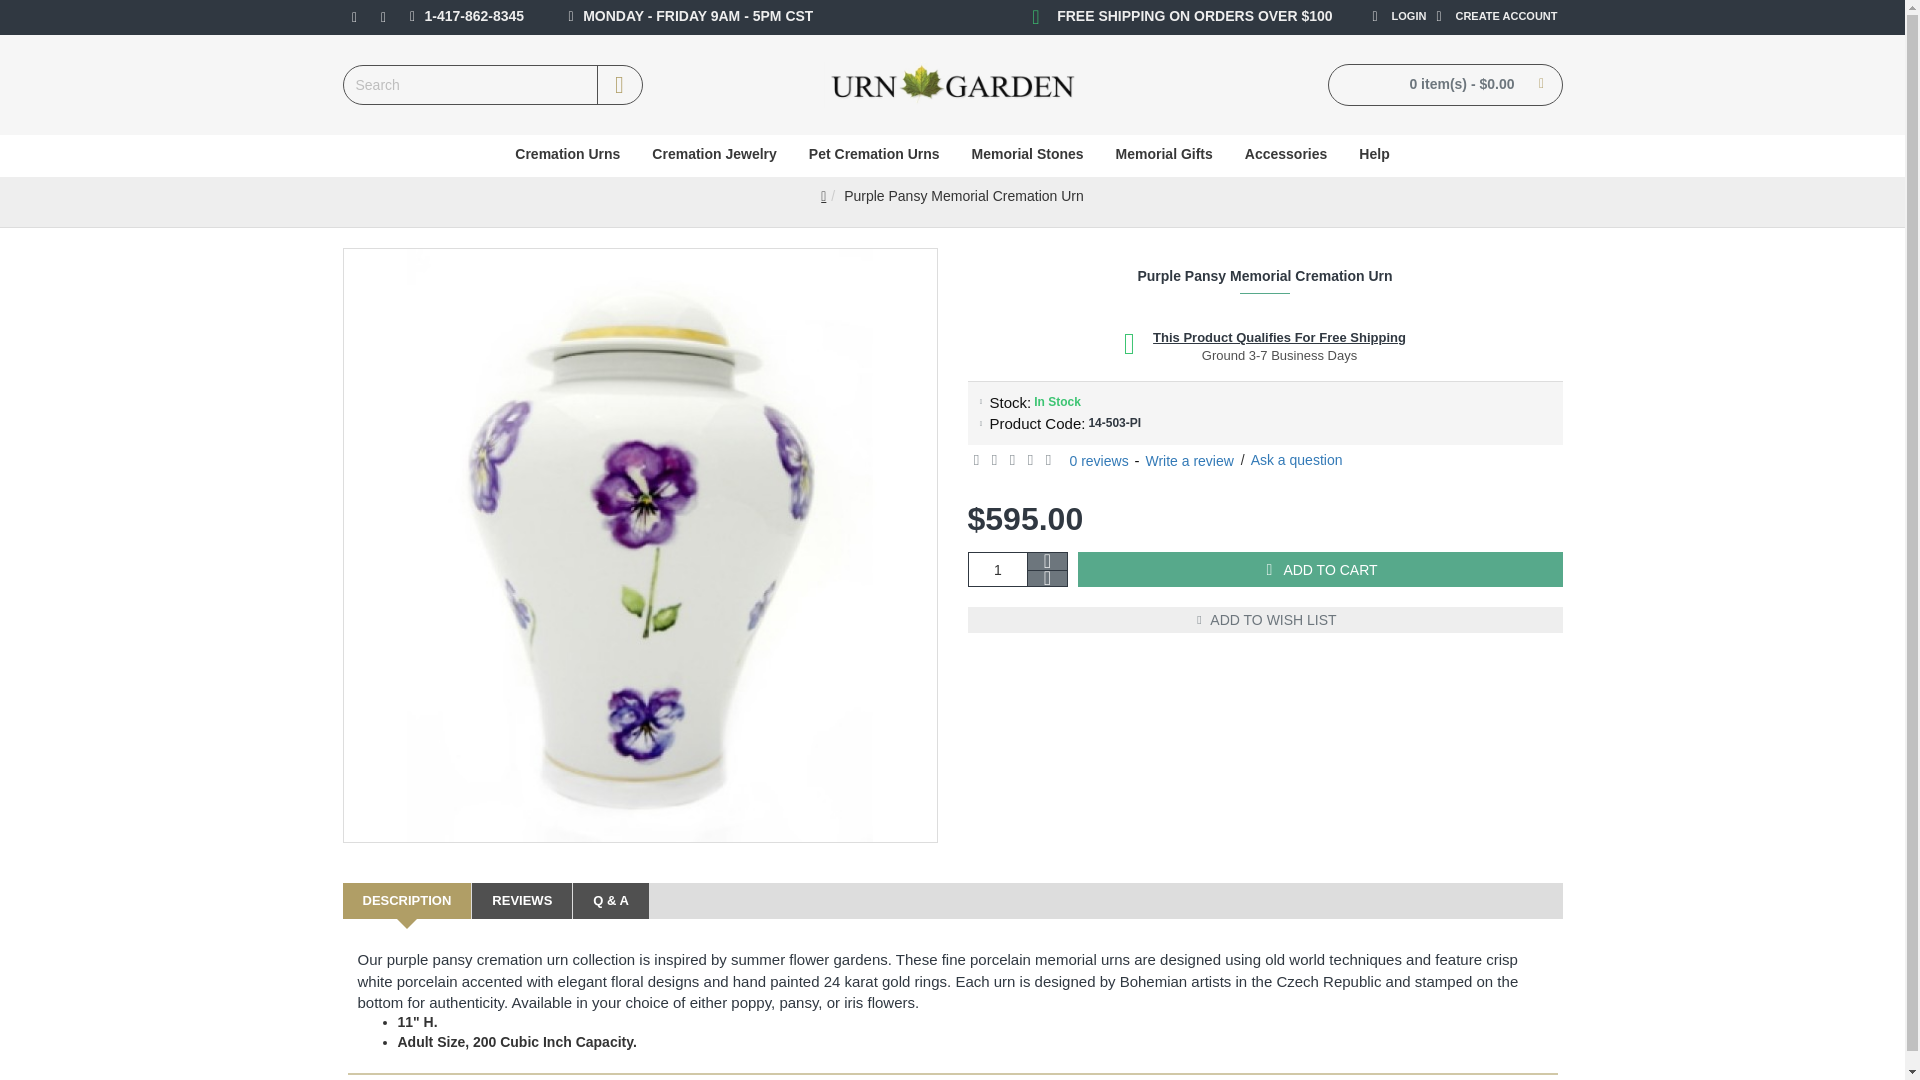 This screenshot has height=1080, width=1920. I want to click on MONDAY - FRIDAY 9AM - 5PM CST, so click(673, 18).